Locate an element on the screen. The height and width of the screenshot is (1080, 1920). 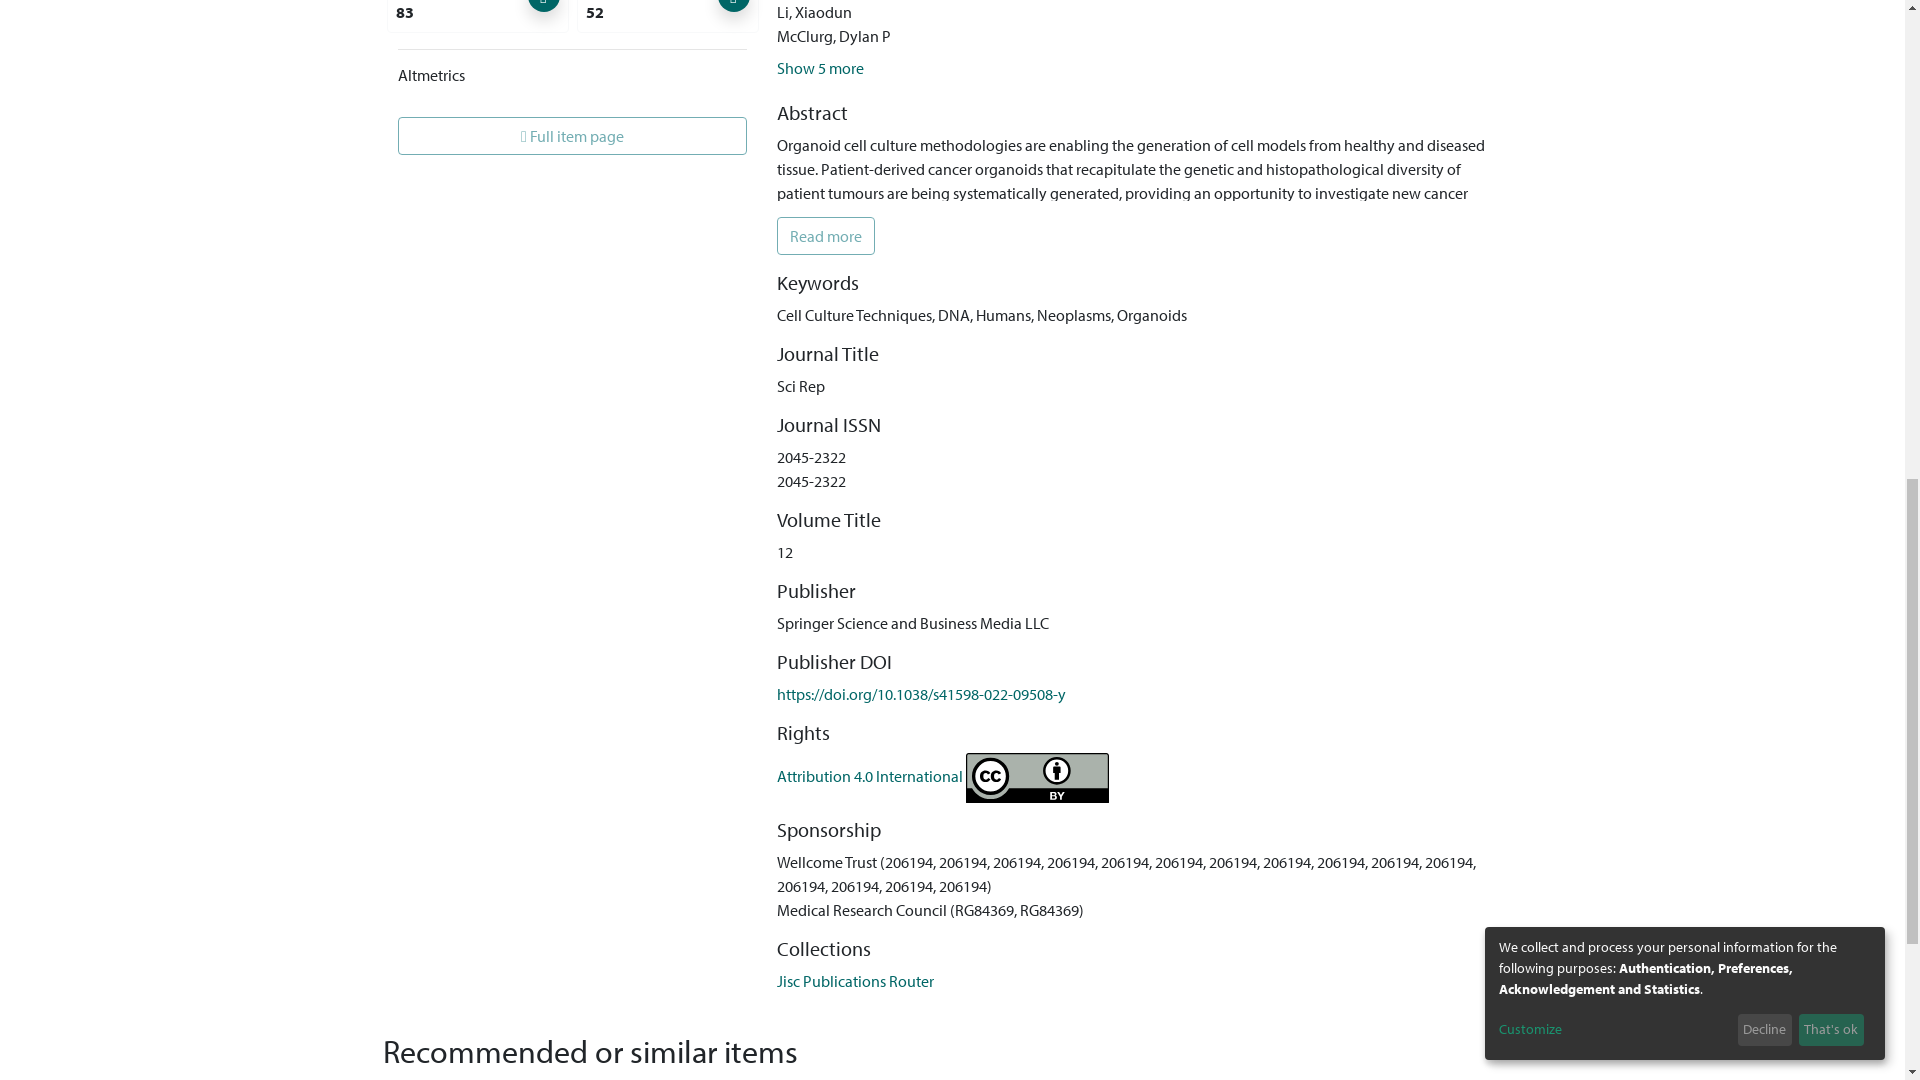
Full item page is located at coordinates (572, 136).